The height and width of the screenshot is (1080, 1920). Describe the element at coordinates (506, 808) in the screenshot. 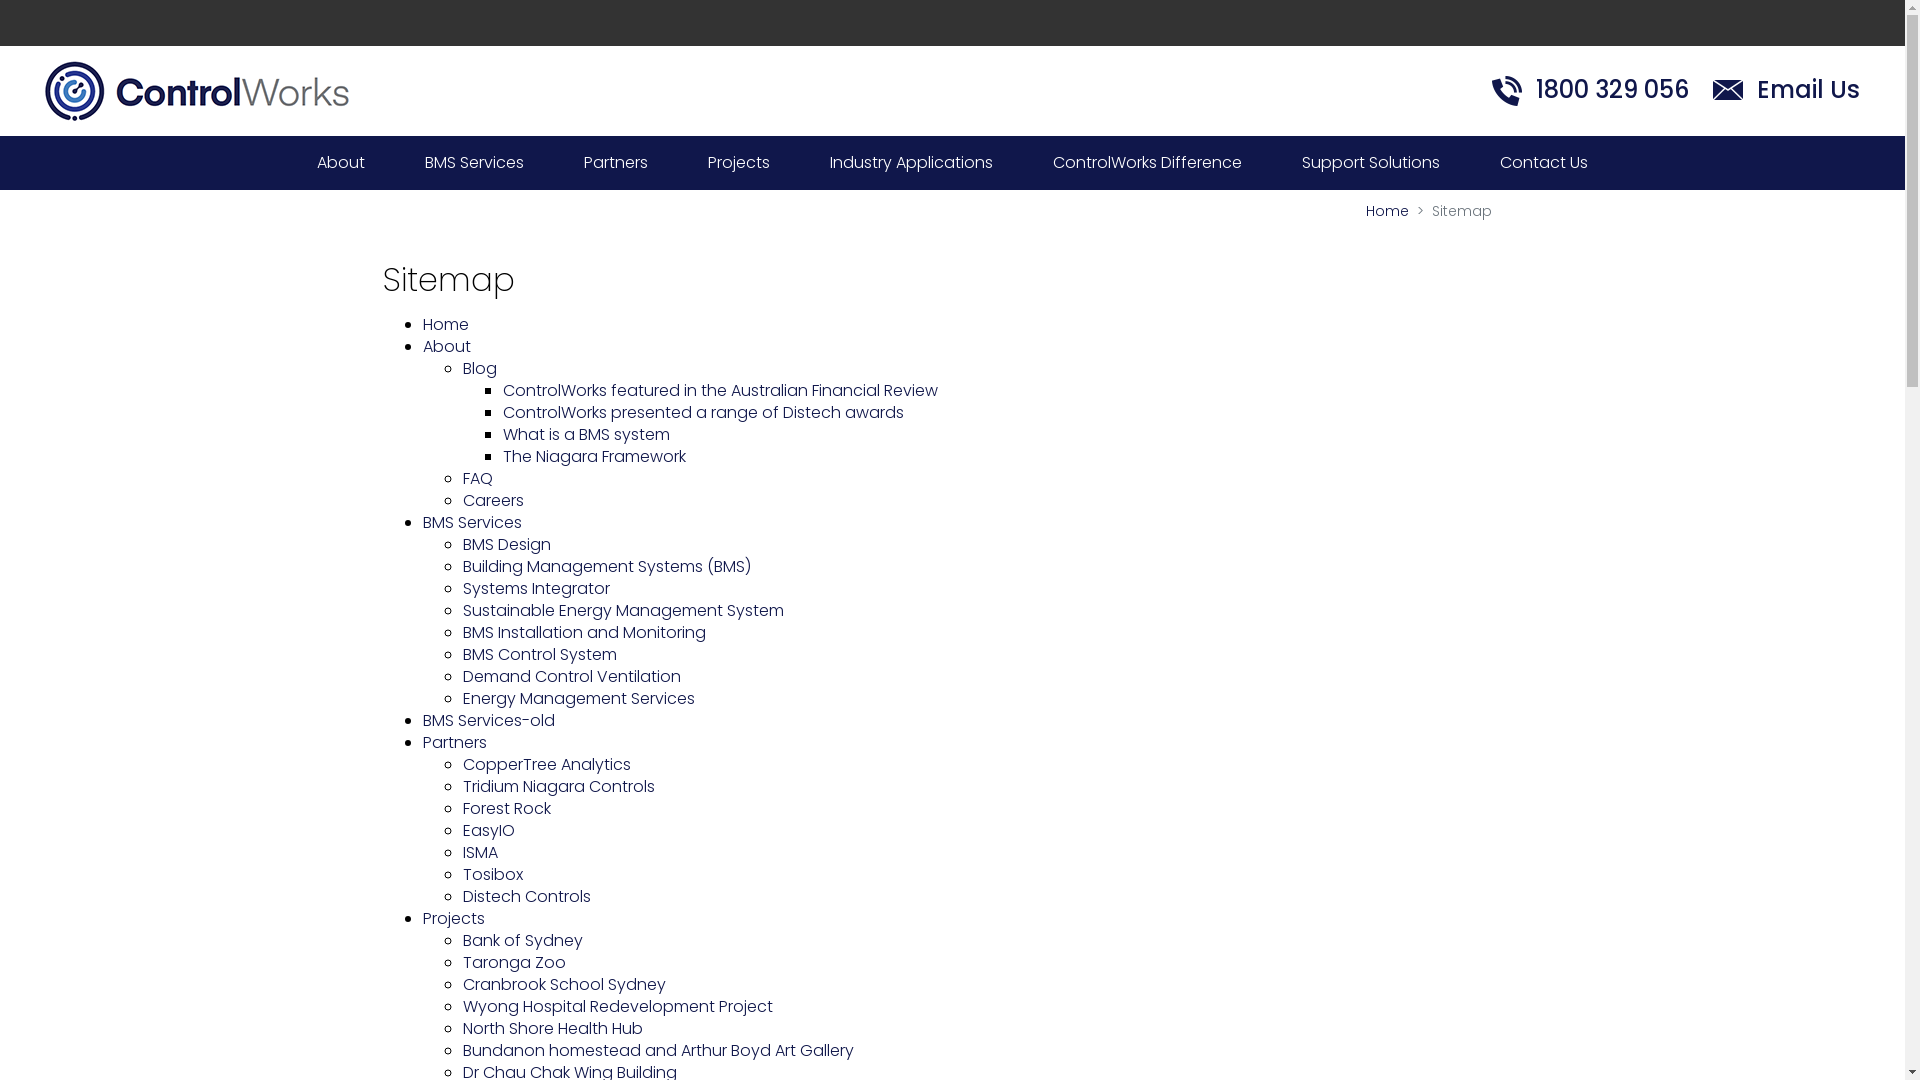

I see `Forest Rock` at that location.